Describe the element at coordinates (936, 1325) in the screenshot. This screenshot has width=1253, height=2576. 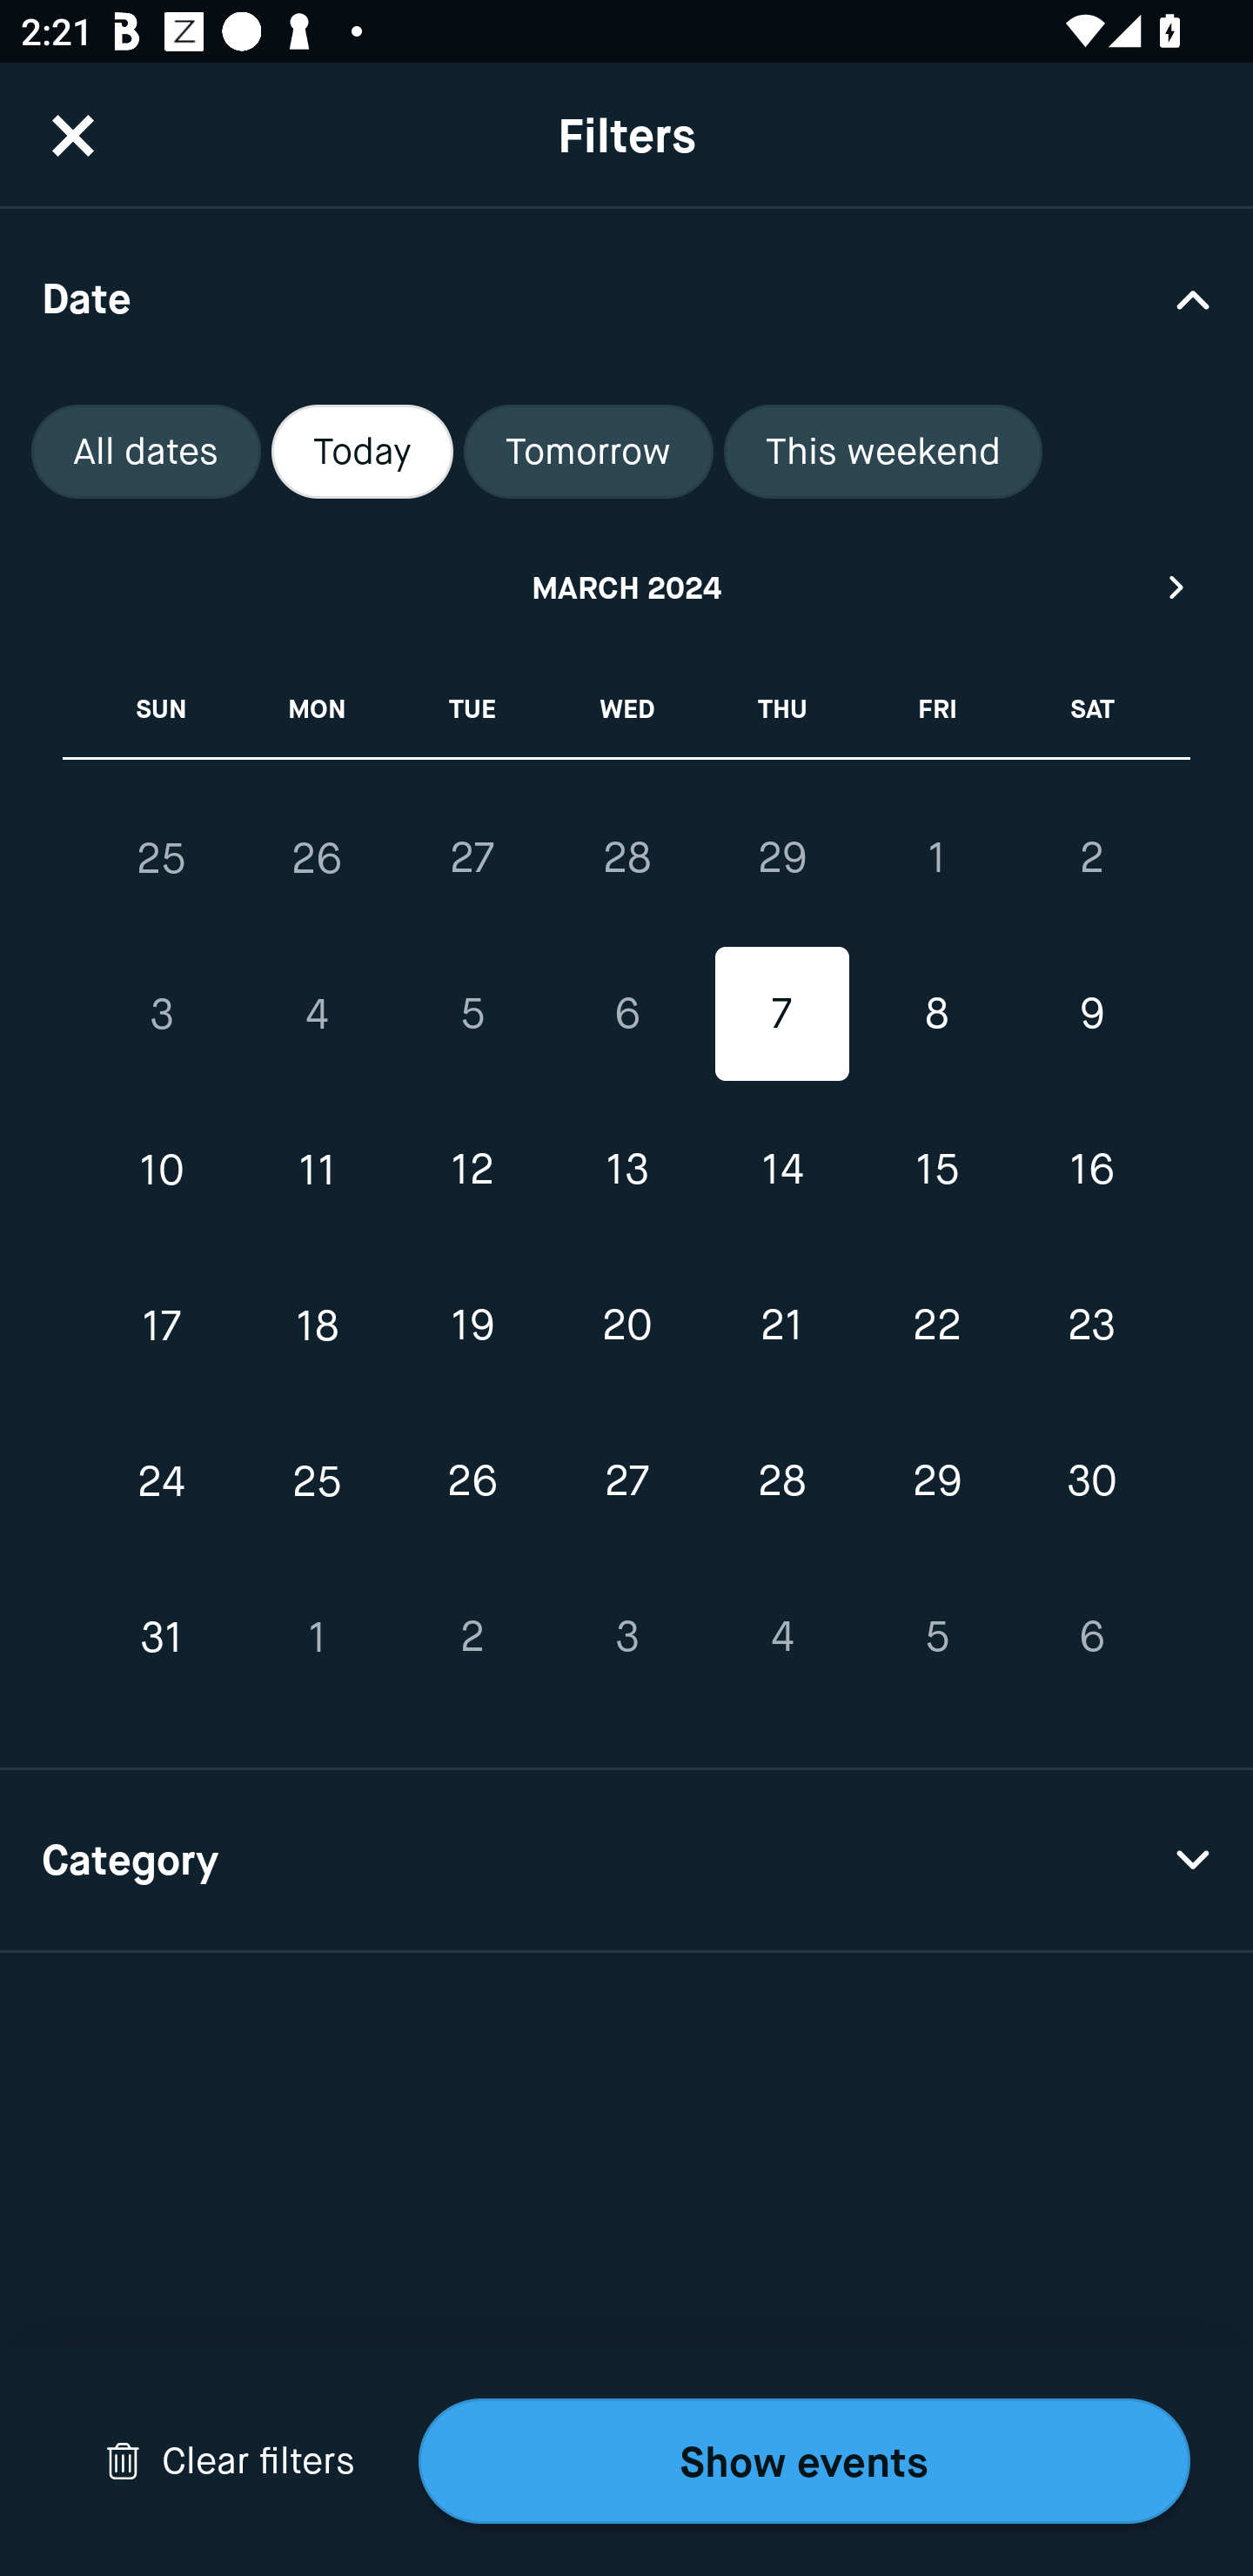
I see `22` at that location.